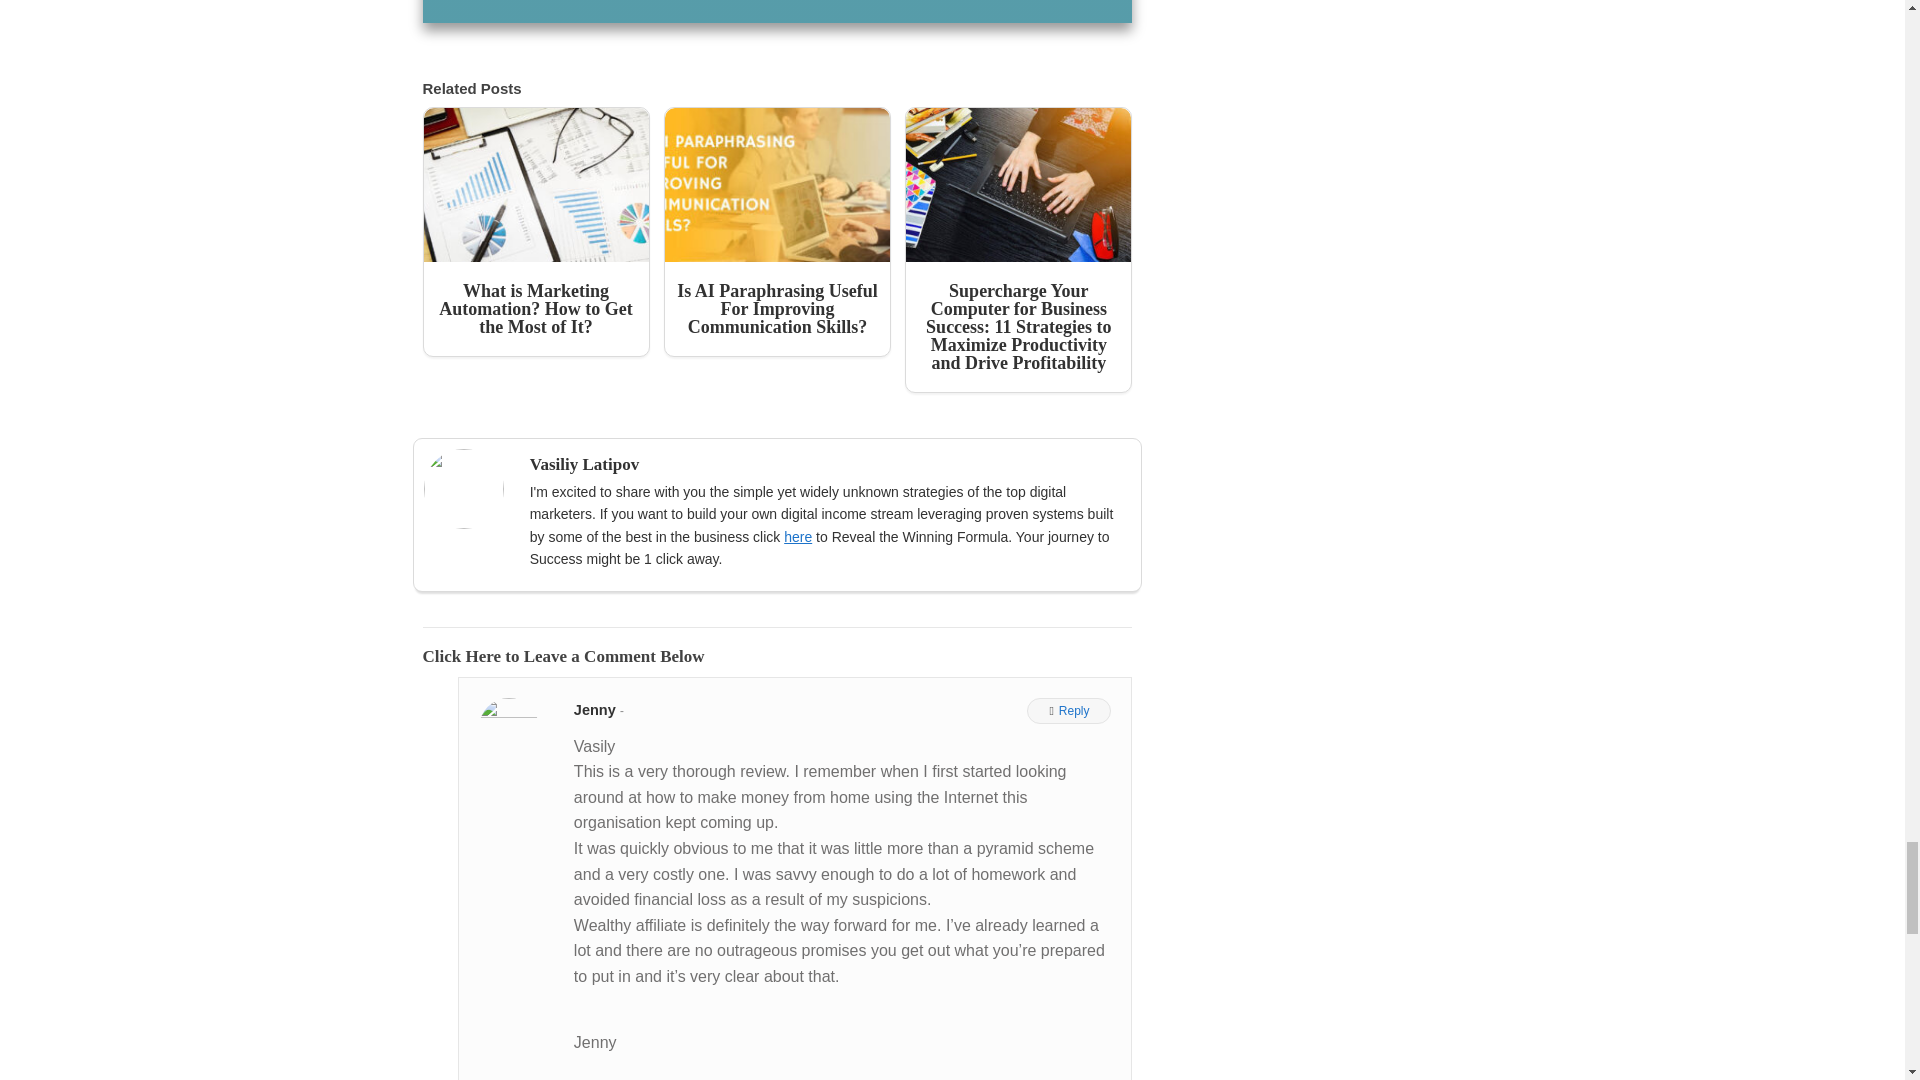  Describe the element at coordinates (798, 537) in the screenshot. I see `here` at that location.